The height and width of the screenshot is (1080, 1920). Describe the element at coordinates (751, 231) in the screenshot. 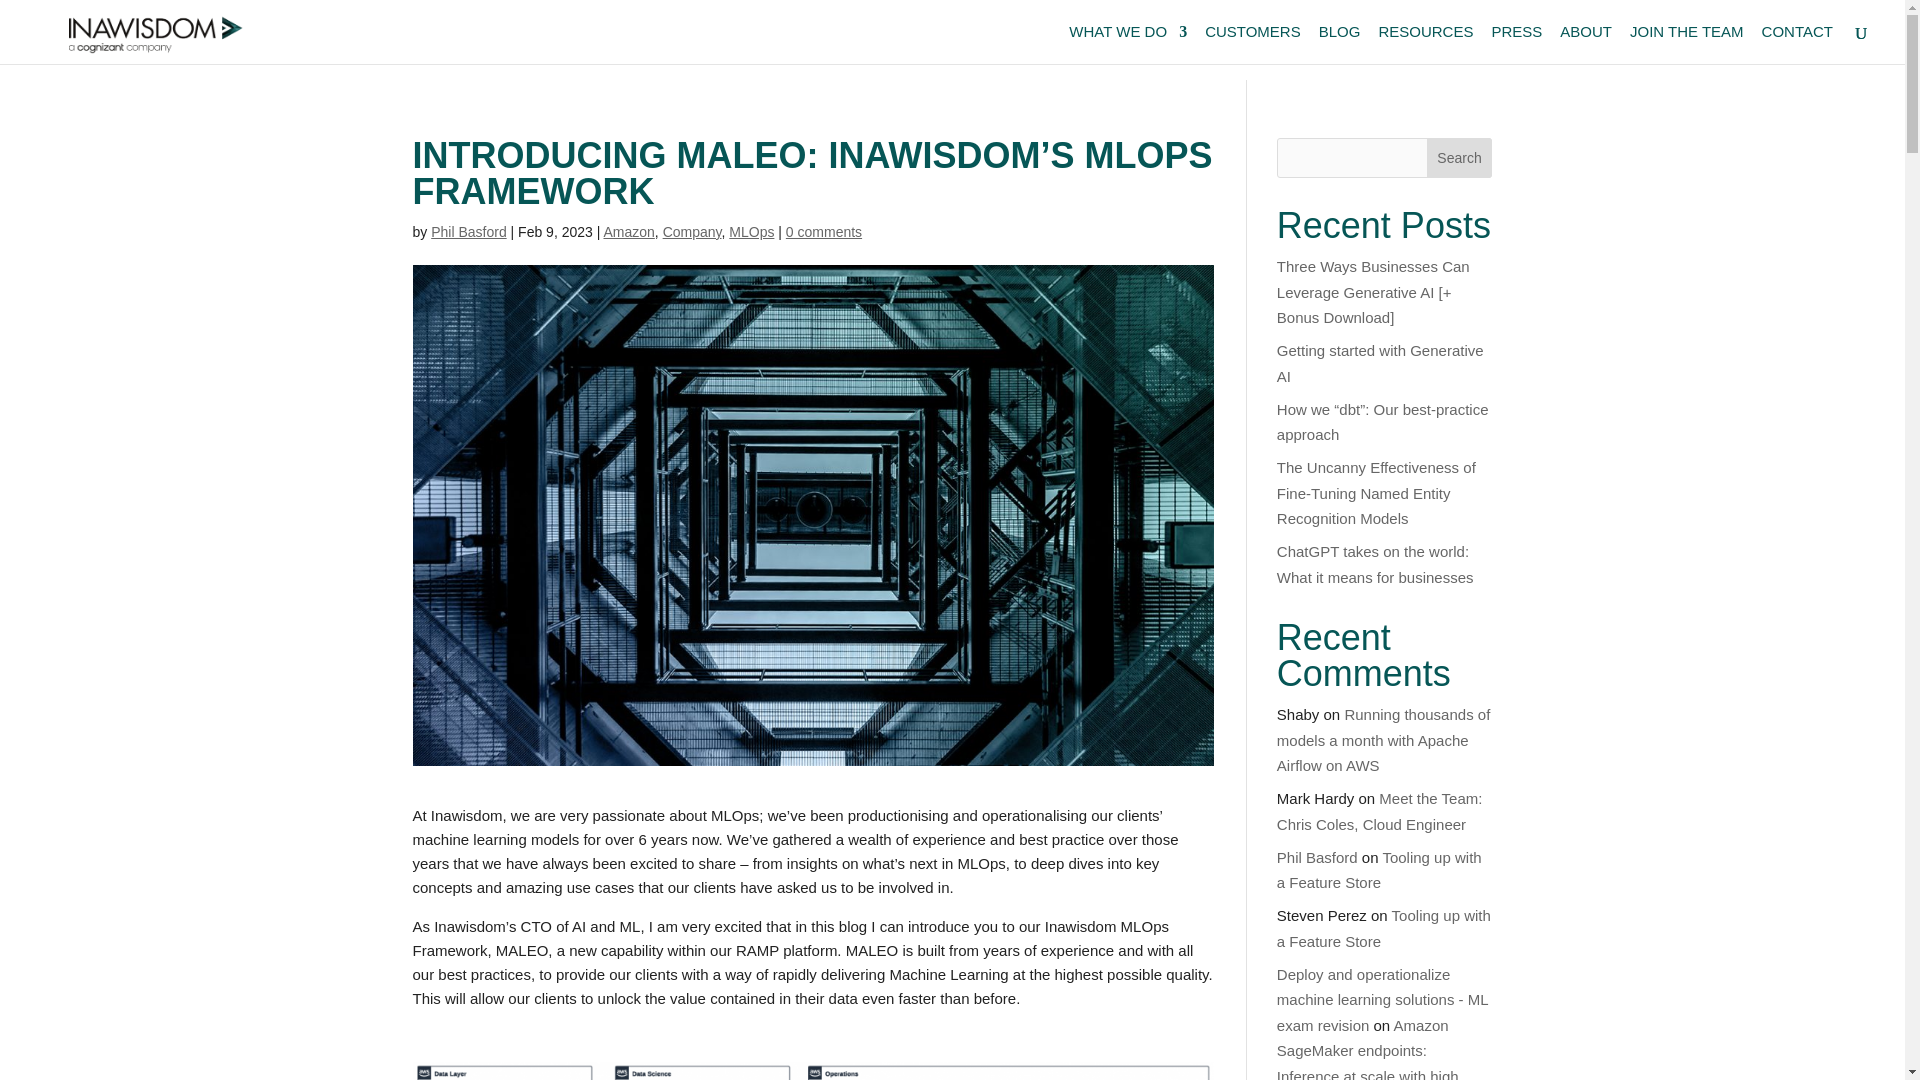

I see `MLOps` at that location.